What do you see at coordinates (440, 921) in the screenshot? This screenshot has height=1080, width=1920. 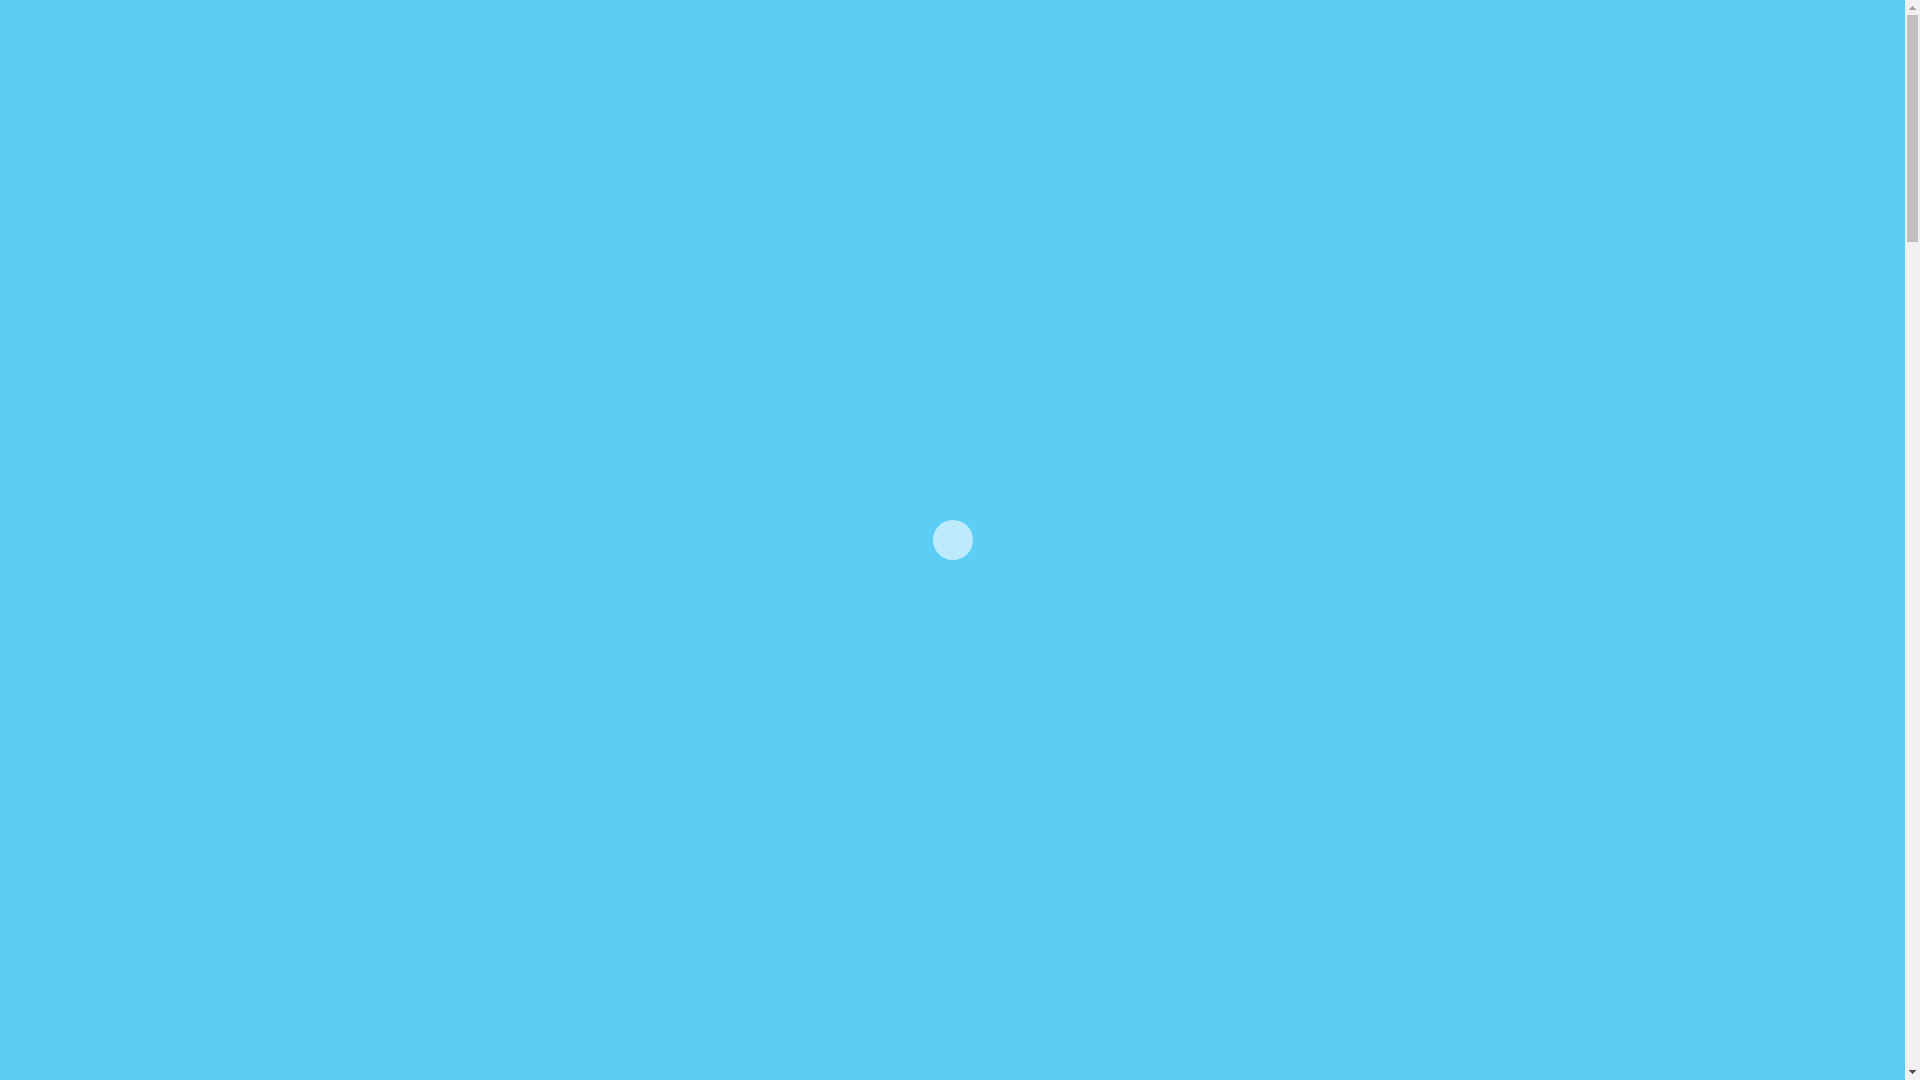 I see `Upcoming Events ` at bounding box center [440, 921].